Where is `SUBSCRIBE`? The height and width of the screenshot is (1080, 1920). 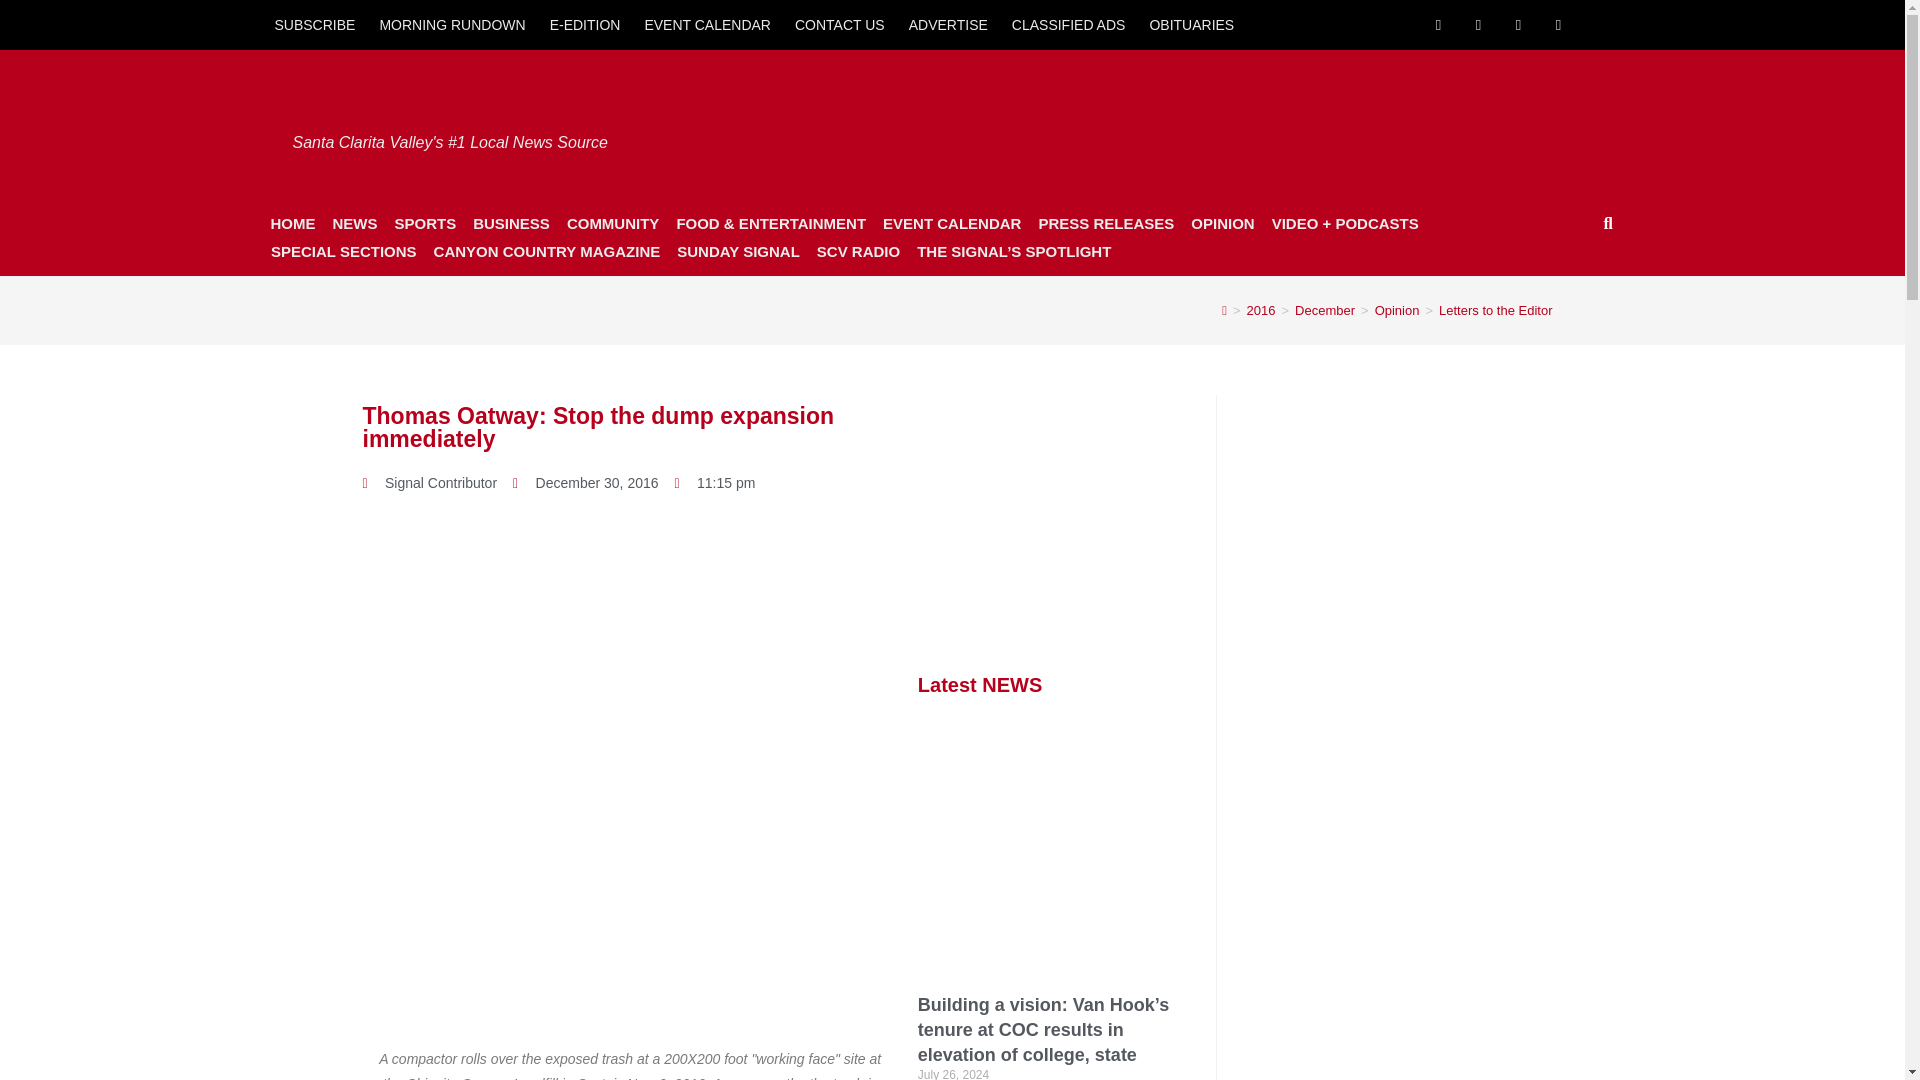 SUBSCRIBE is located at coordinates (314, 24).